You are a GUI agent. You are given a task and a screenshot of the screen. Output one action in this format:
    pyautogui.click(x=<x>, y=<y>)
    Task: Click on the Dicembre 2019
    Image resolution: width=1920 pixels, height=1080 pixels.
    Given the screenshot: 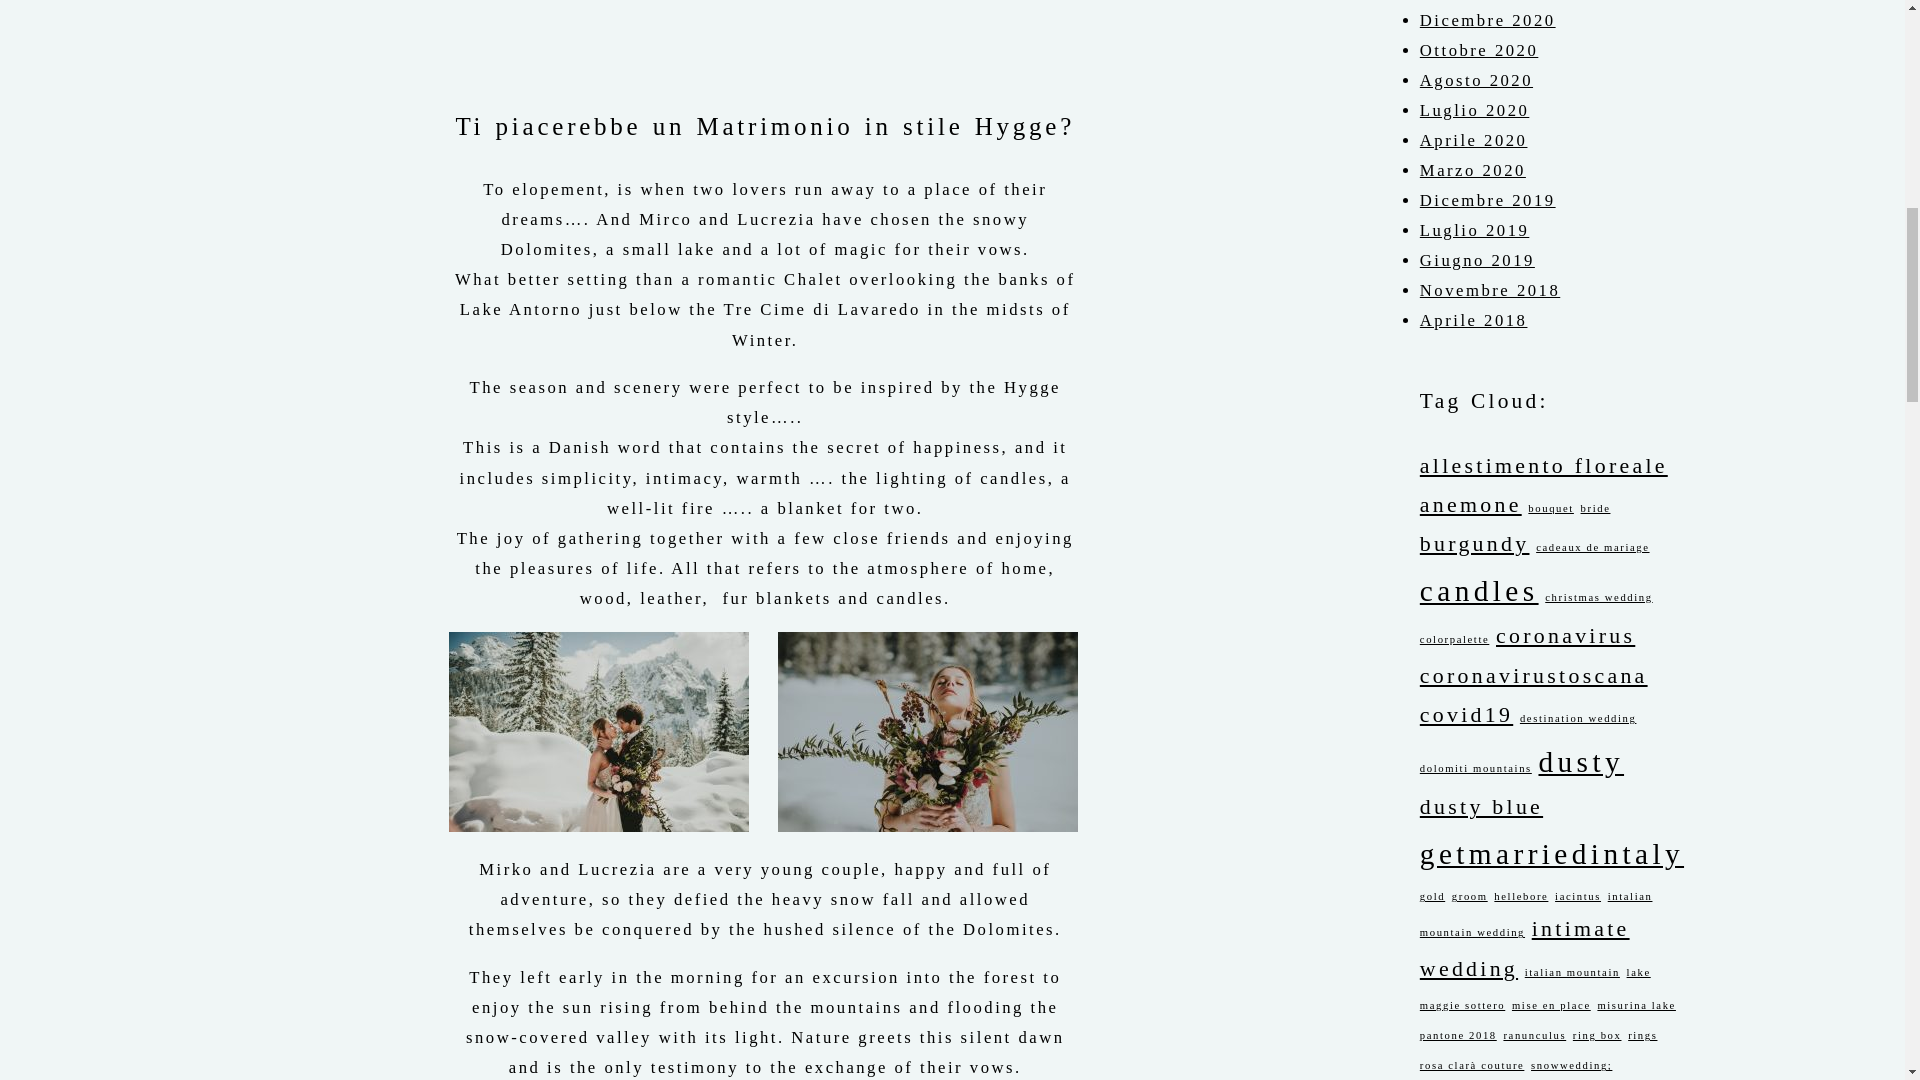 What is the action you would take?
    pyautogui.click(x=1488, y=200)
    